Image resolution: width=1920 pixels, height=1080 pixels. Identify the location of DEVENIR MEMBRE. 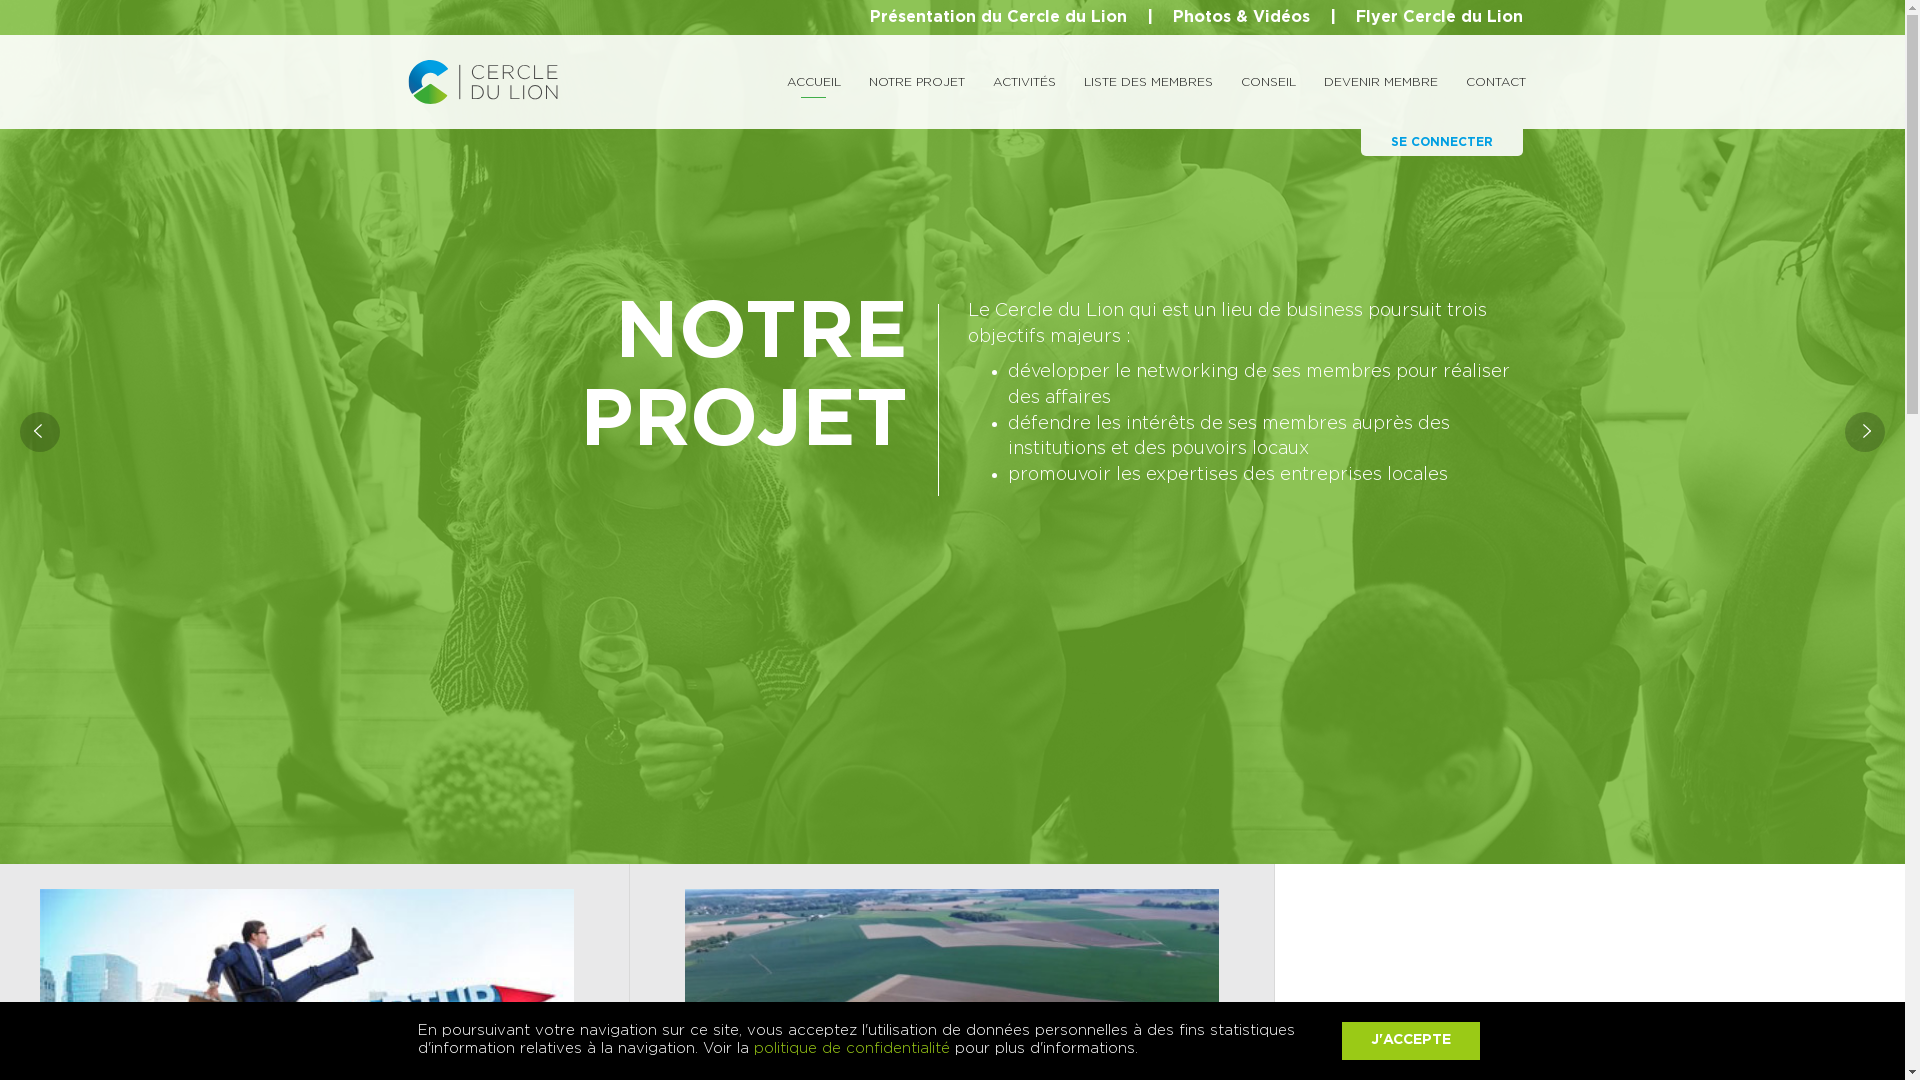
(1381, 82).